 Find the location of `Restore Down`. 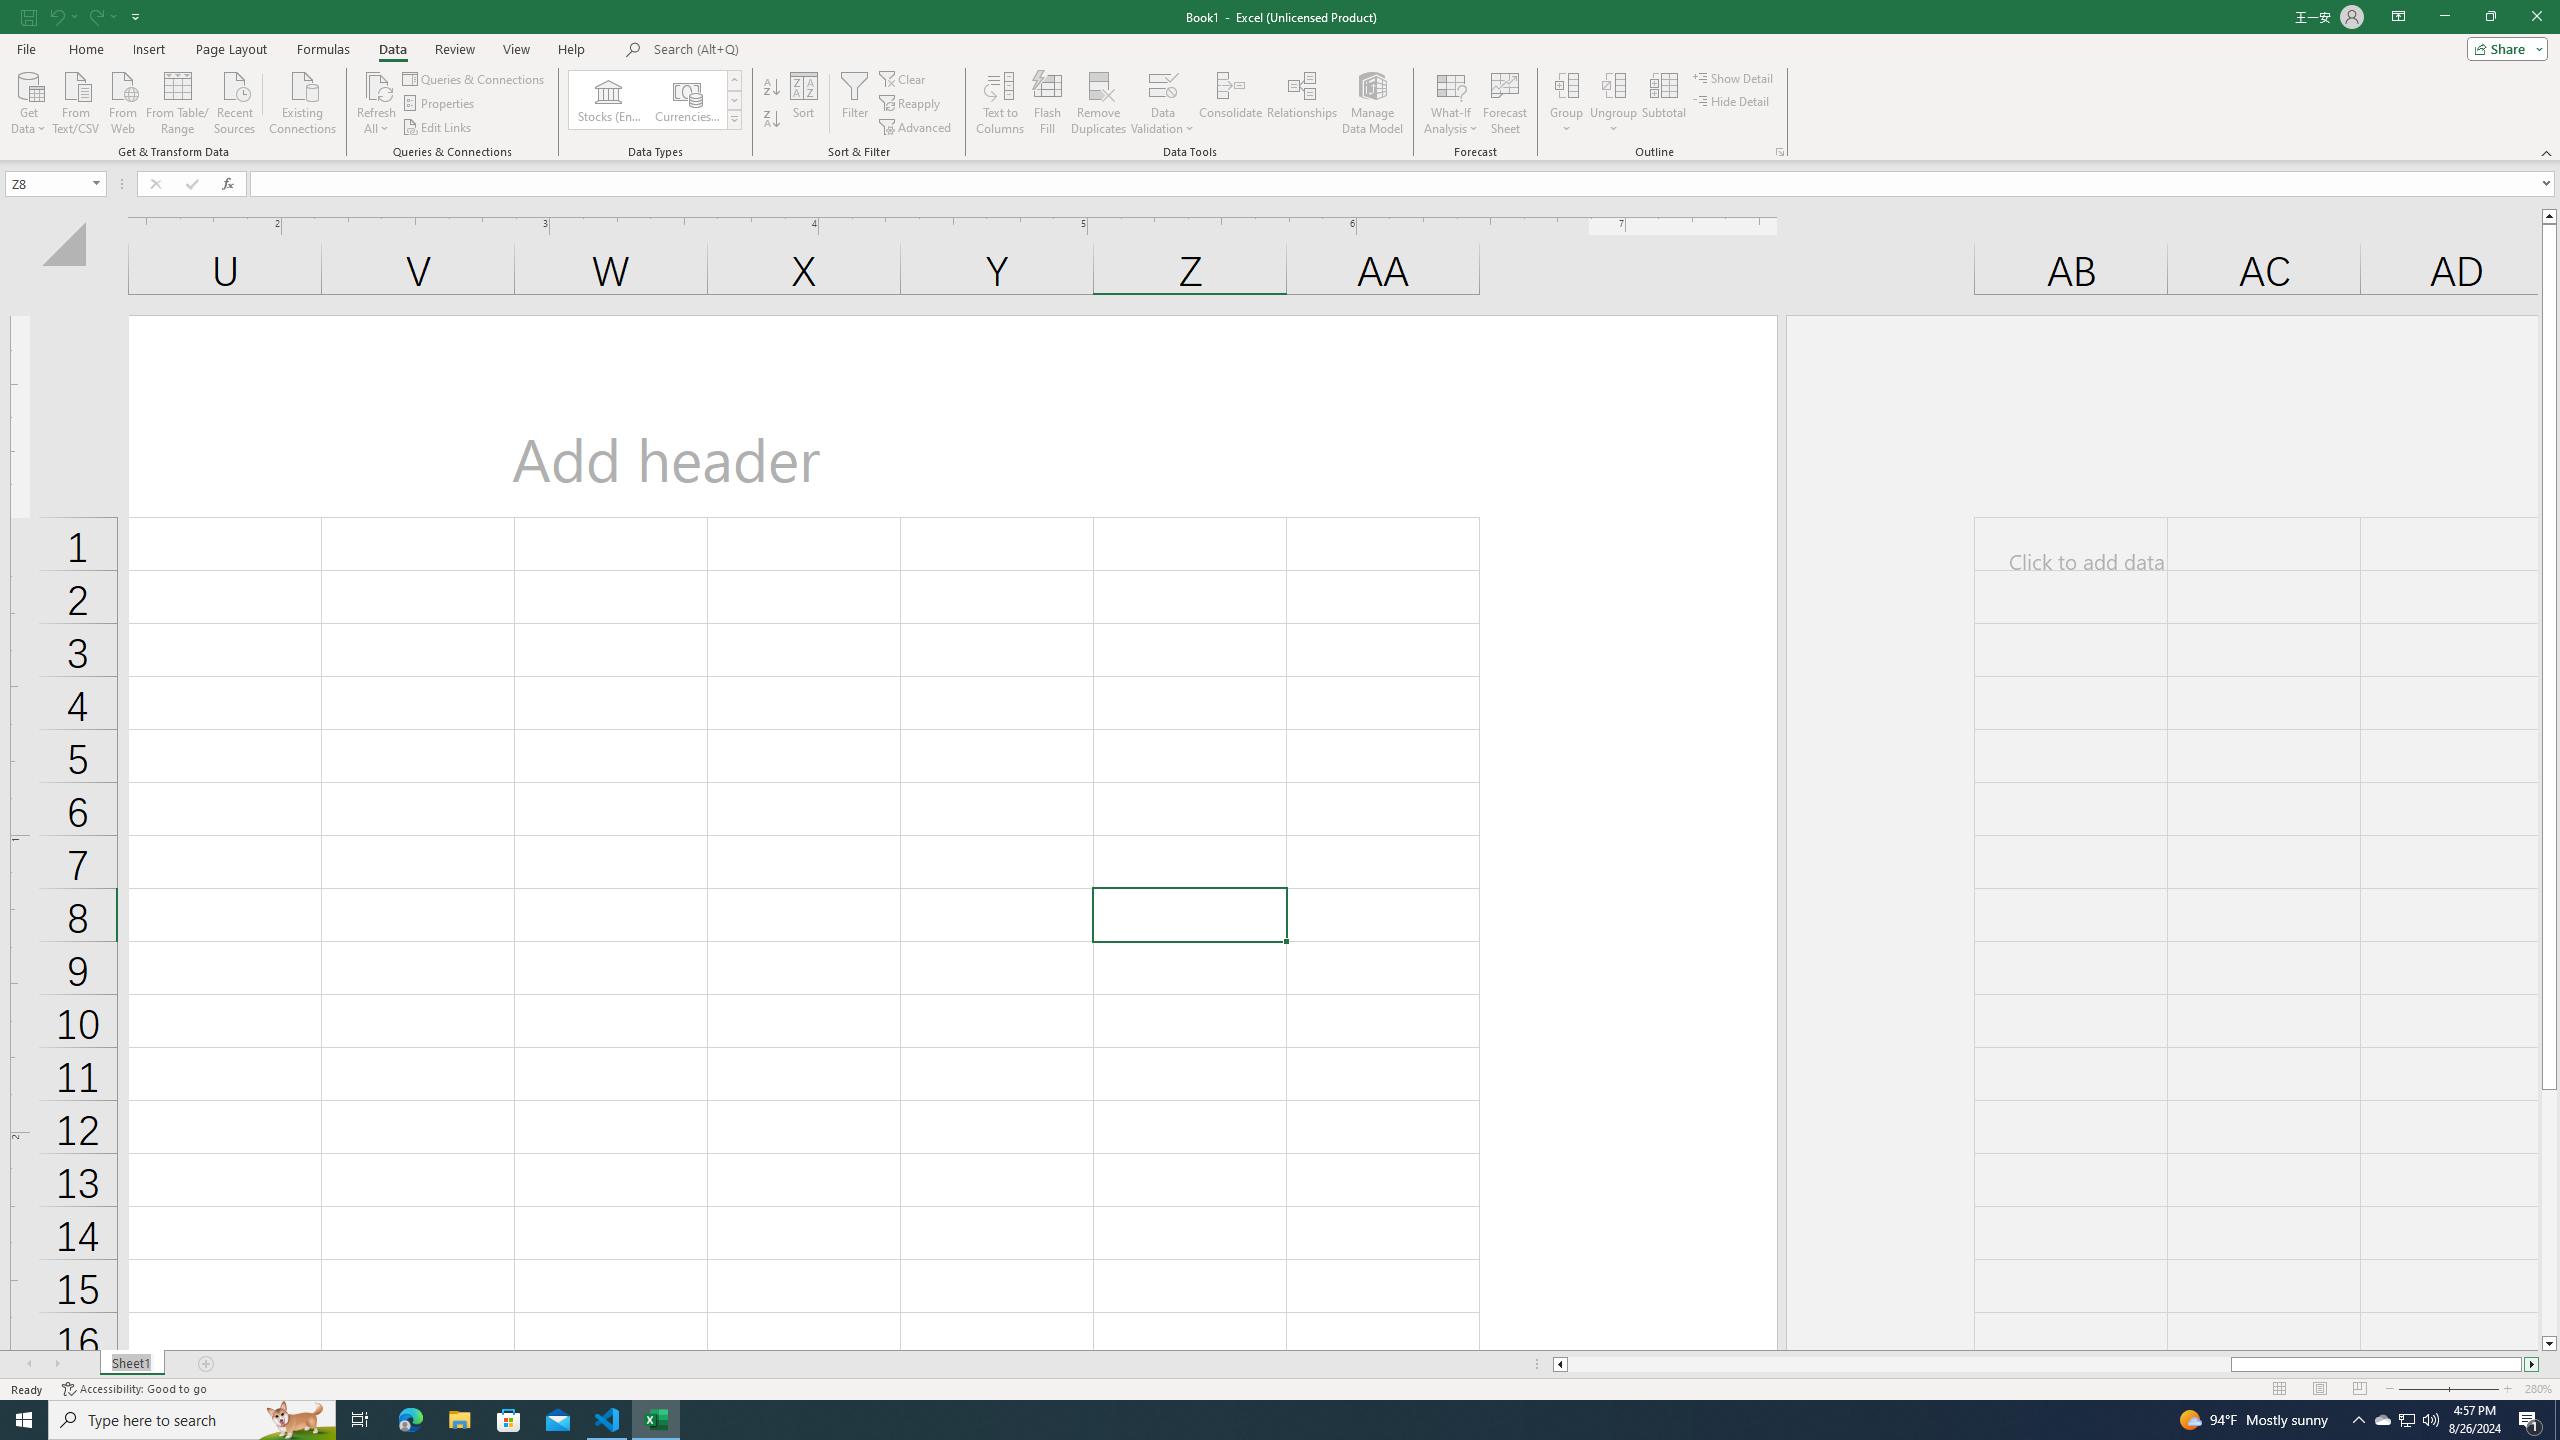

Restore Down is located at coordinates (2490, 17).